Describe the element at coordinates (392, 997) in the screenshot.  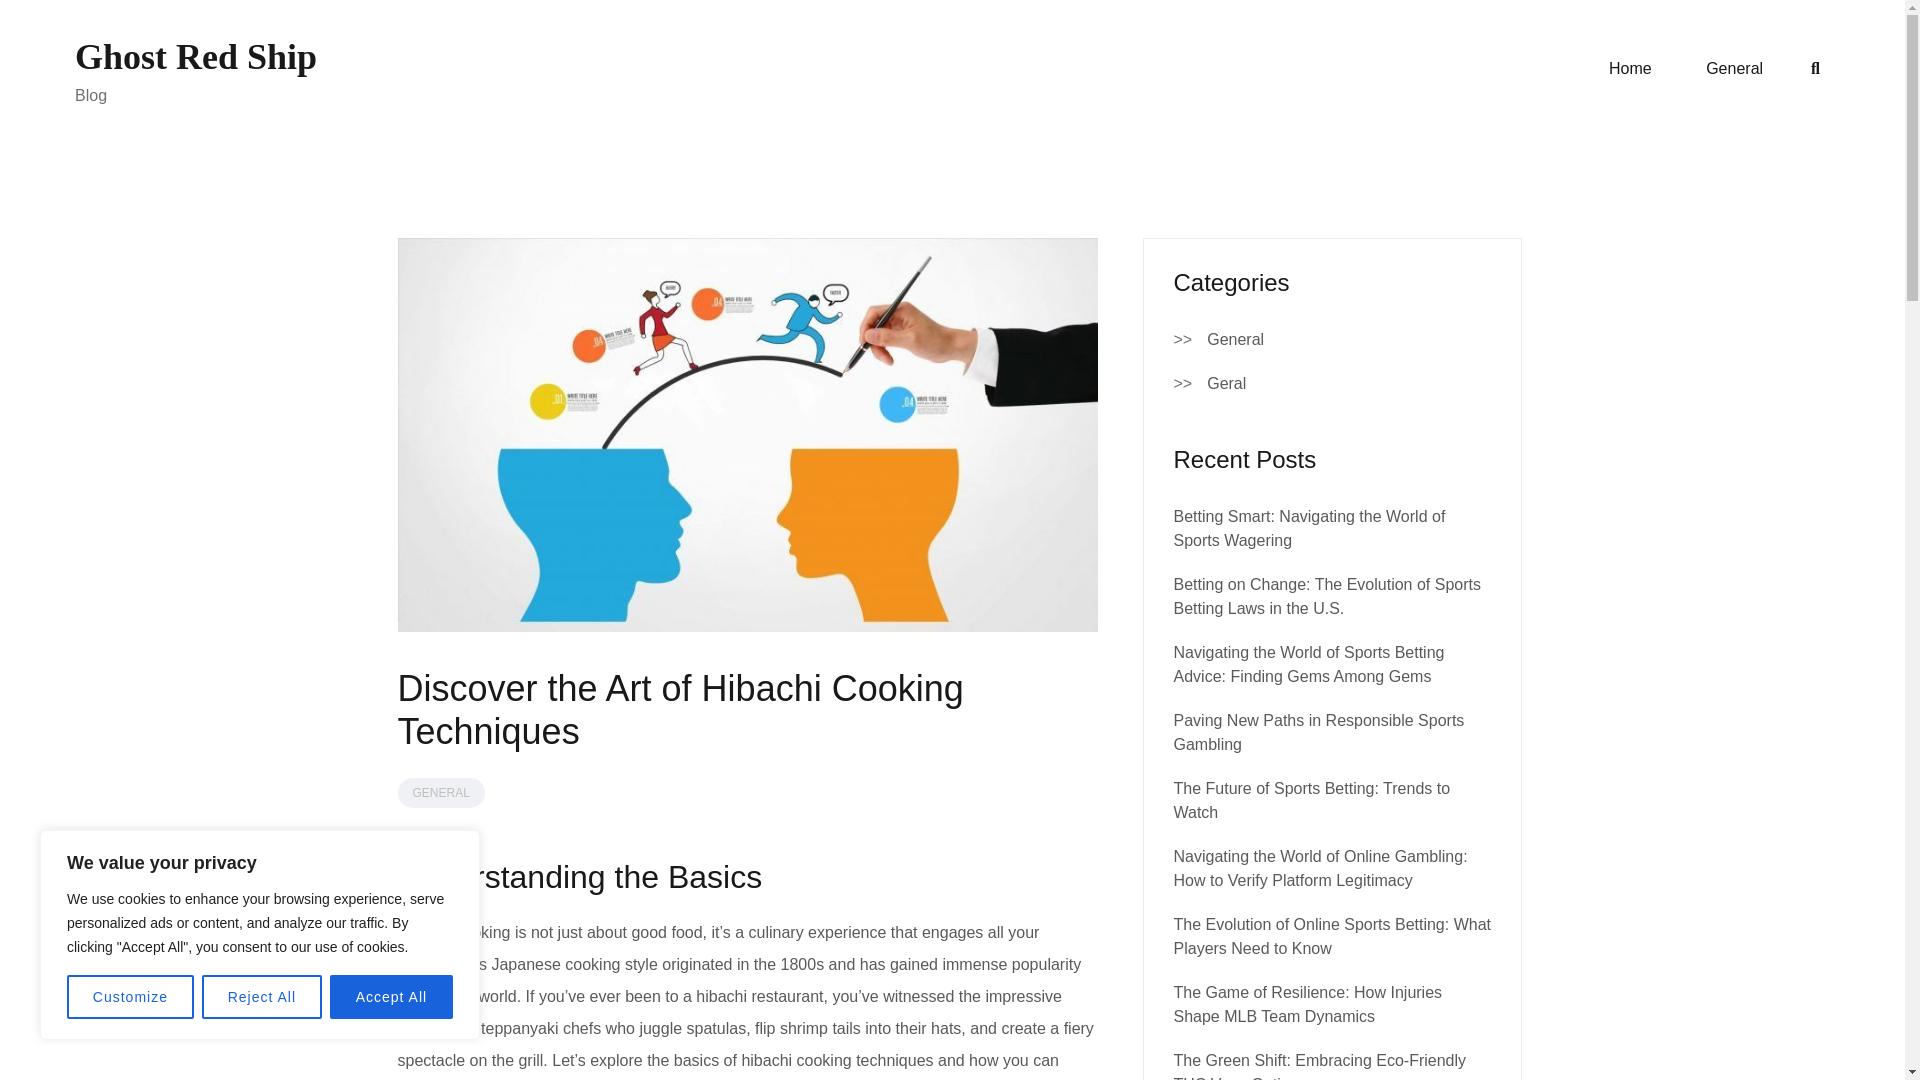
I see `Accept All` at that location.